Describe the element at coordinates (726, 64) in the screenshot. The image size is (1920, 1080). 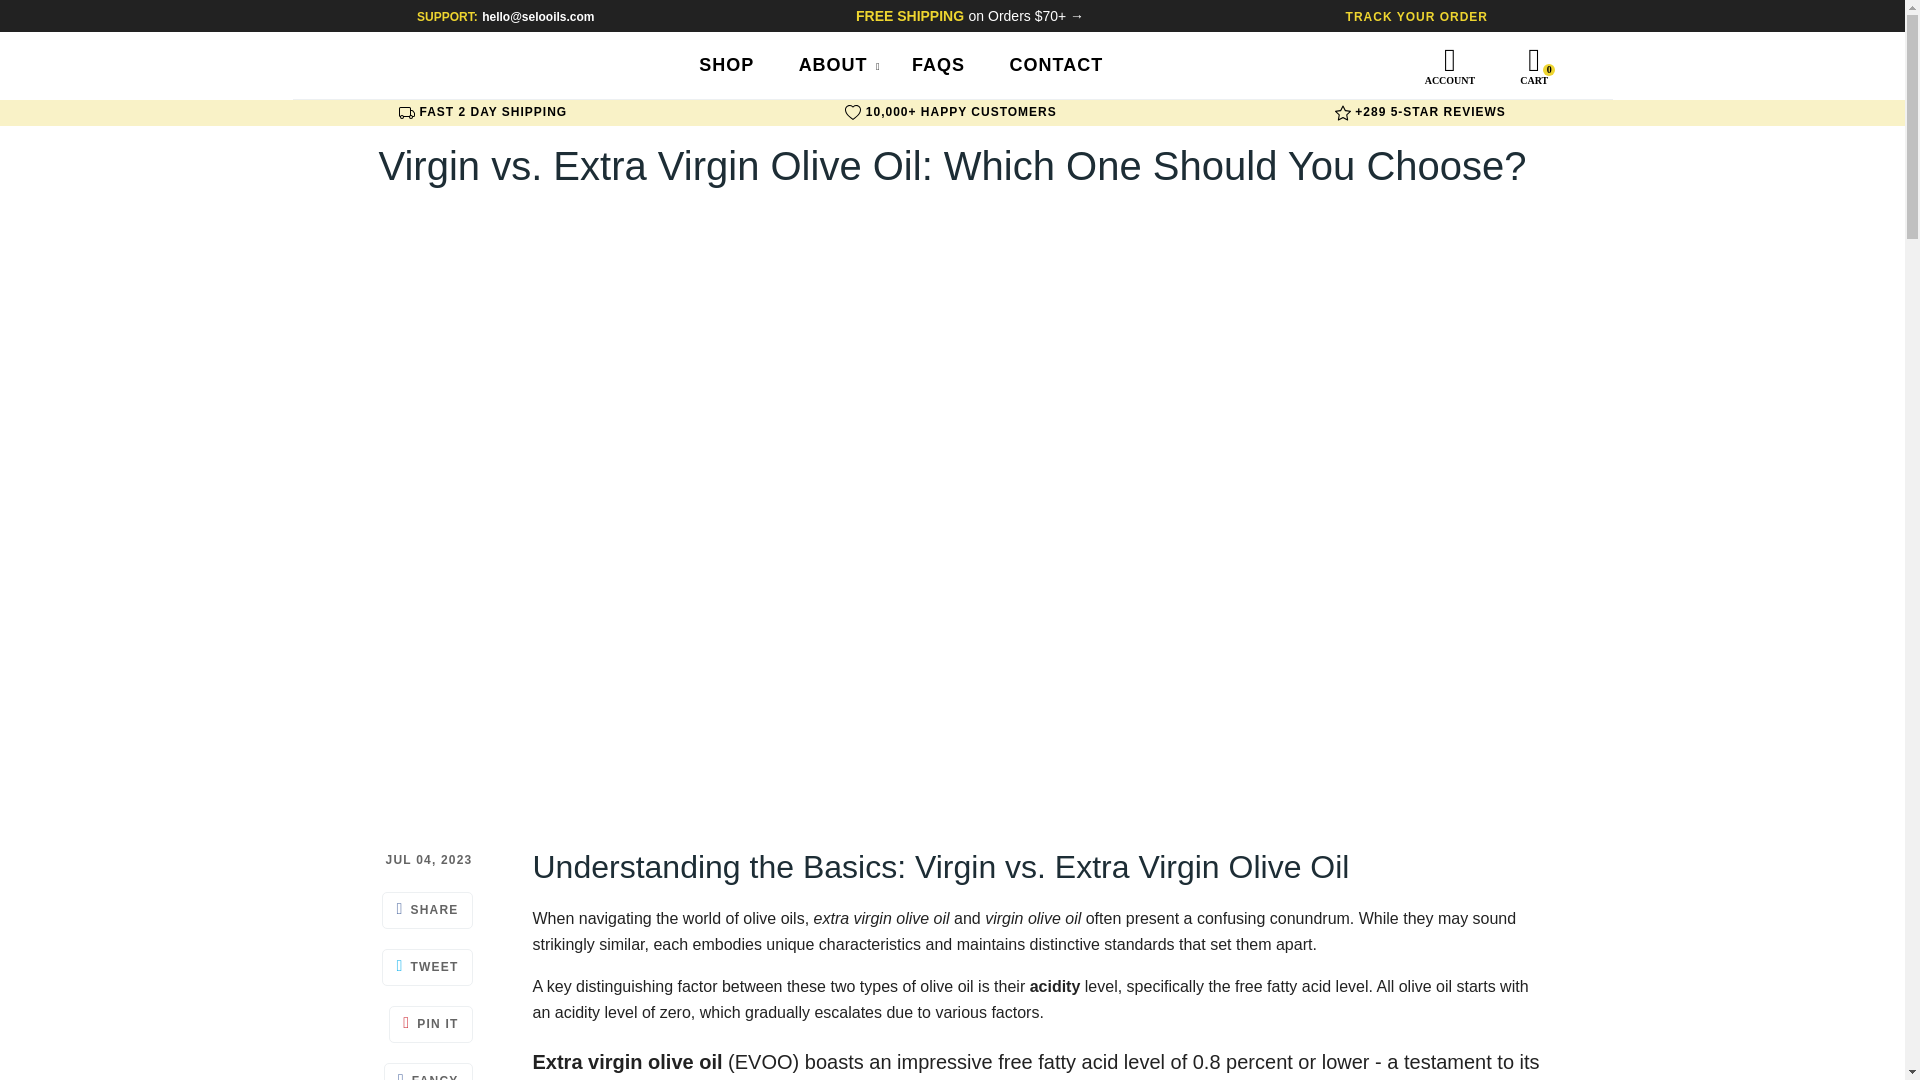
I see `SHOP` at that location.